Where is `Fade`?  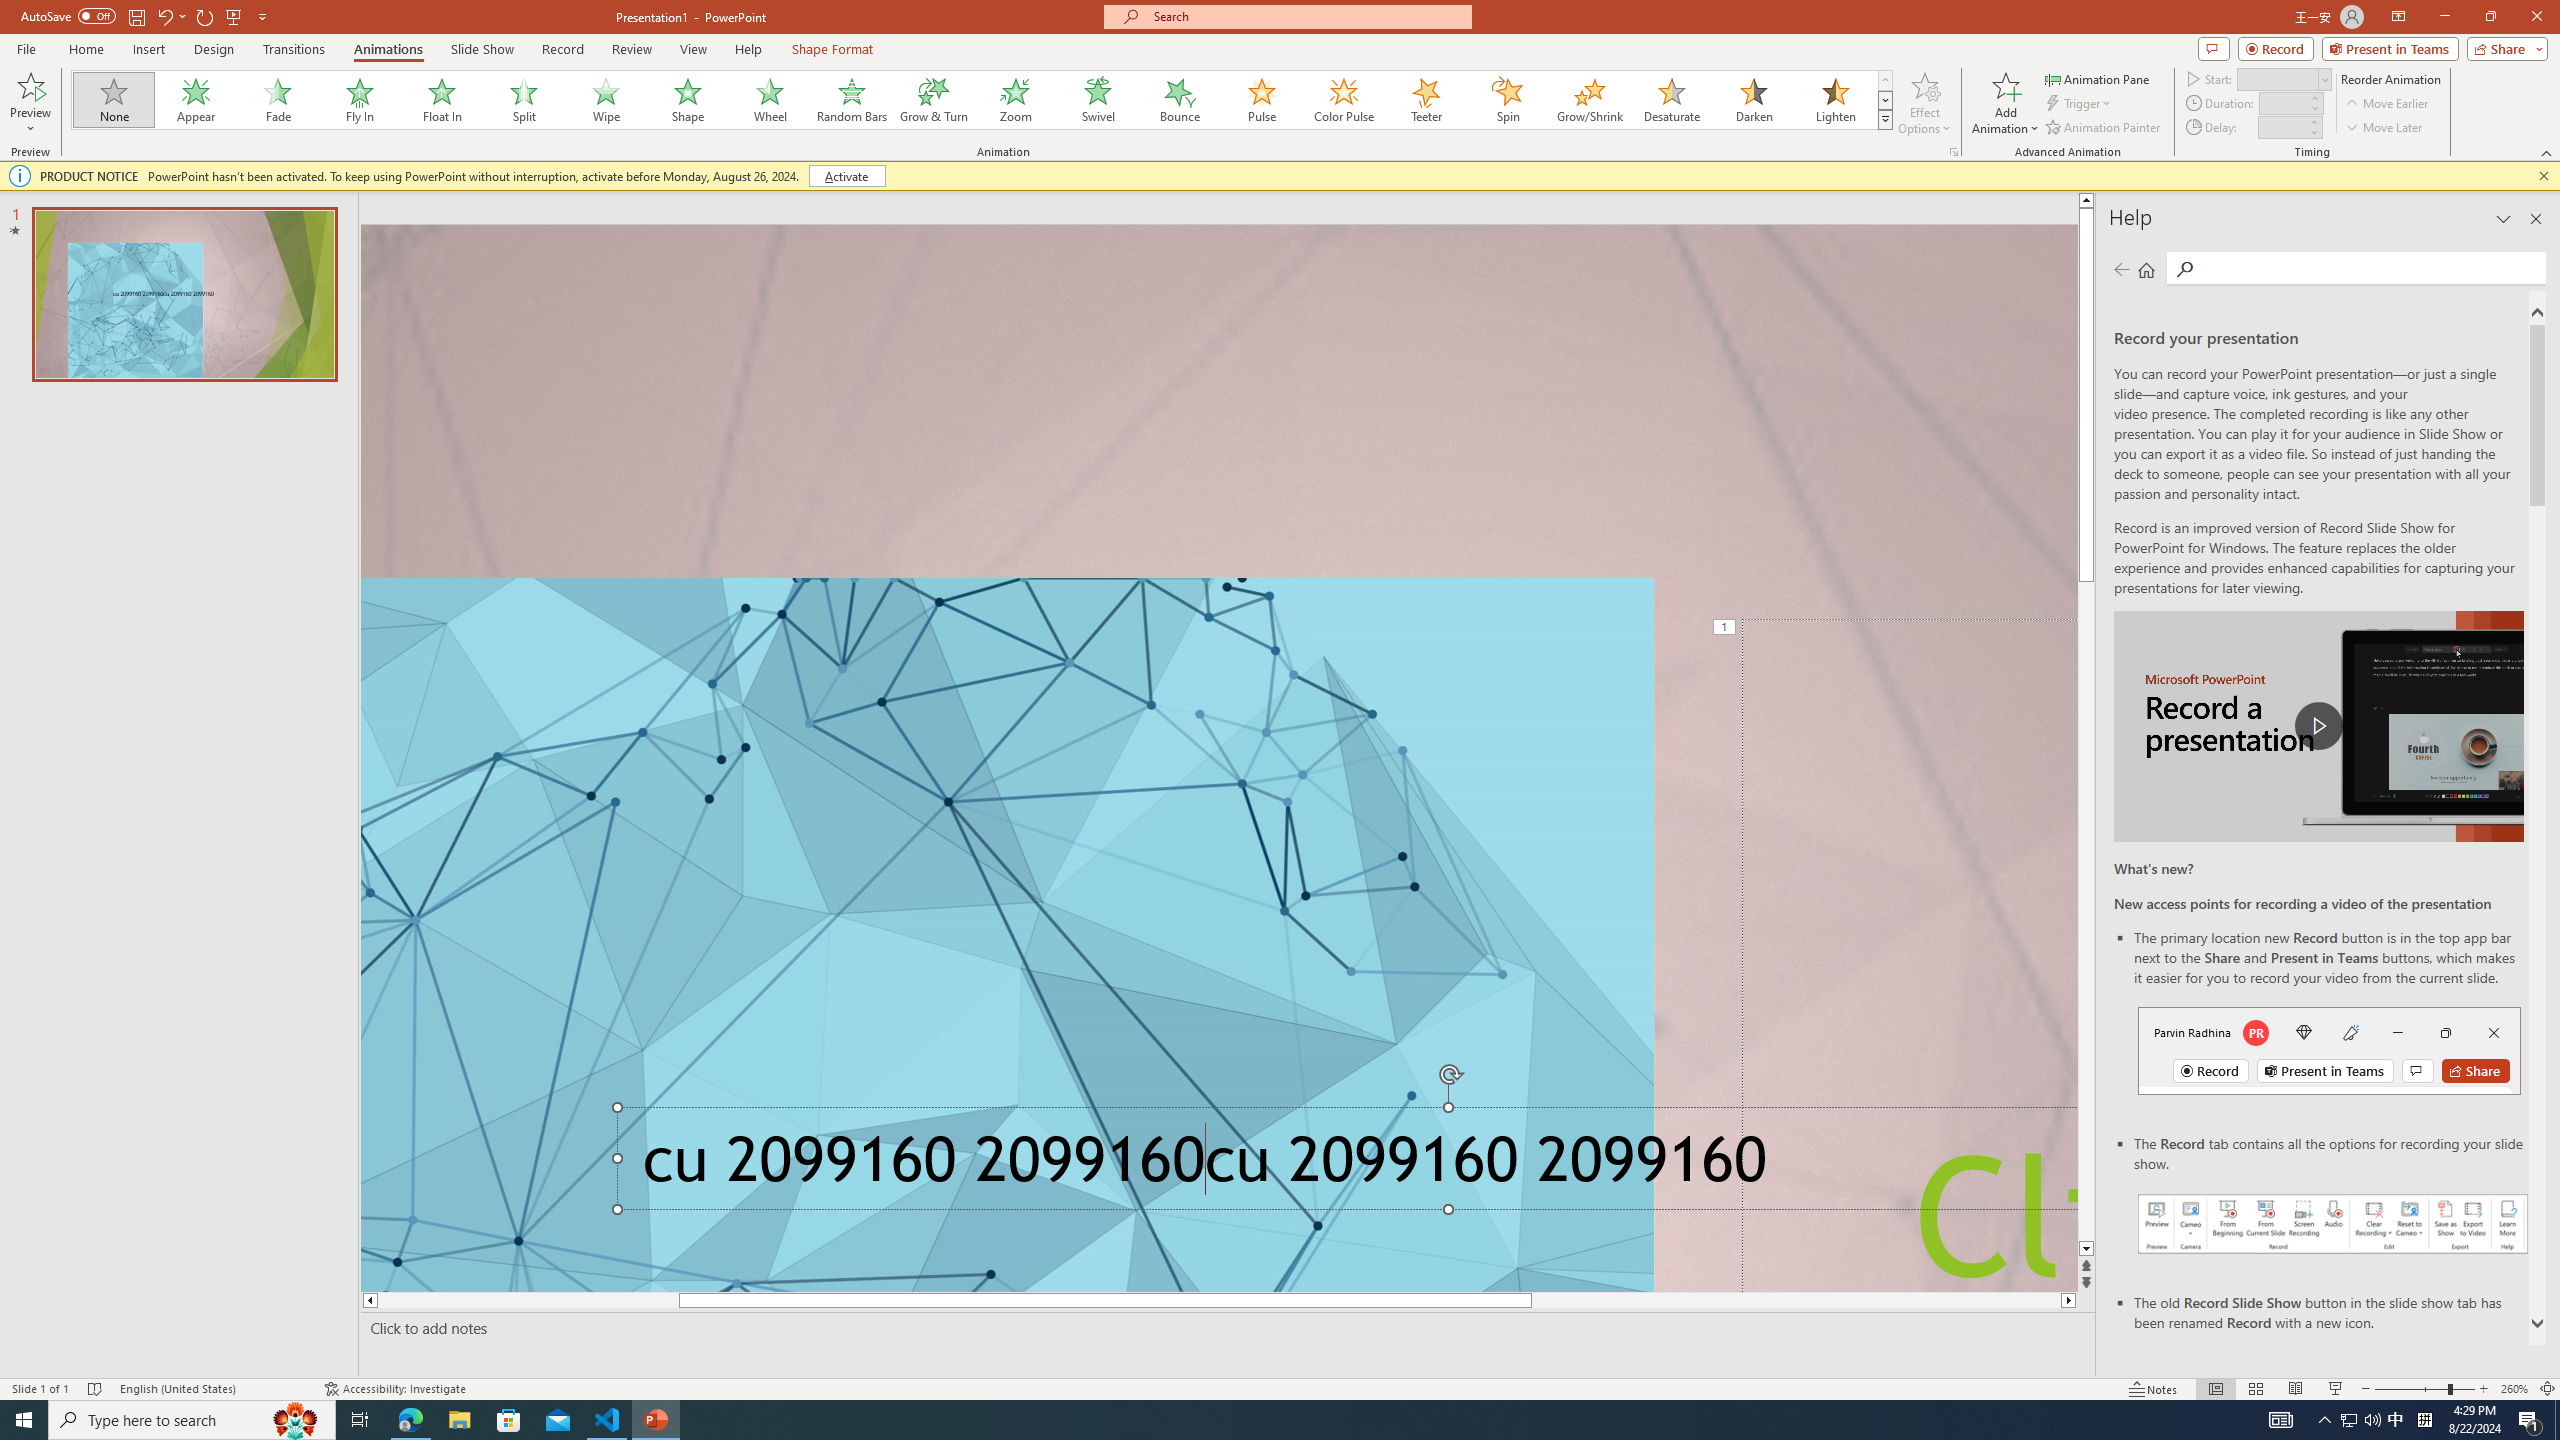
Fade is located at coordinates (279, 100).